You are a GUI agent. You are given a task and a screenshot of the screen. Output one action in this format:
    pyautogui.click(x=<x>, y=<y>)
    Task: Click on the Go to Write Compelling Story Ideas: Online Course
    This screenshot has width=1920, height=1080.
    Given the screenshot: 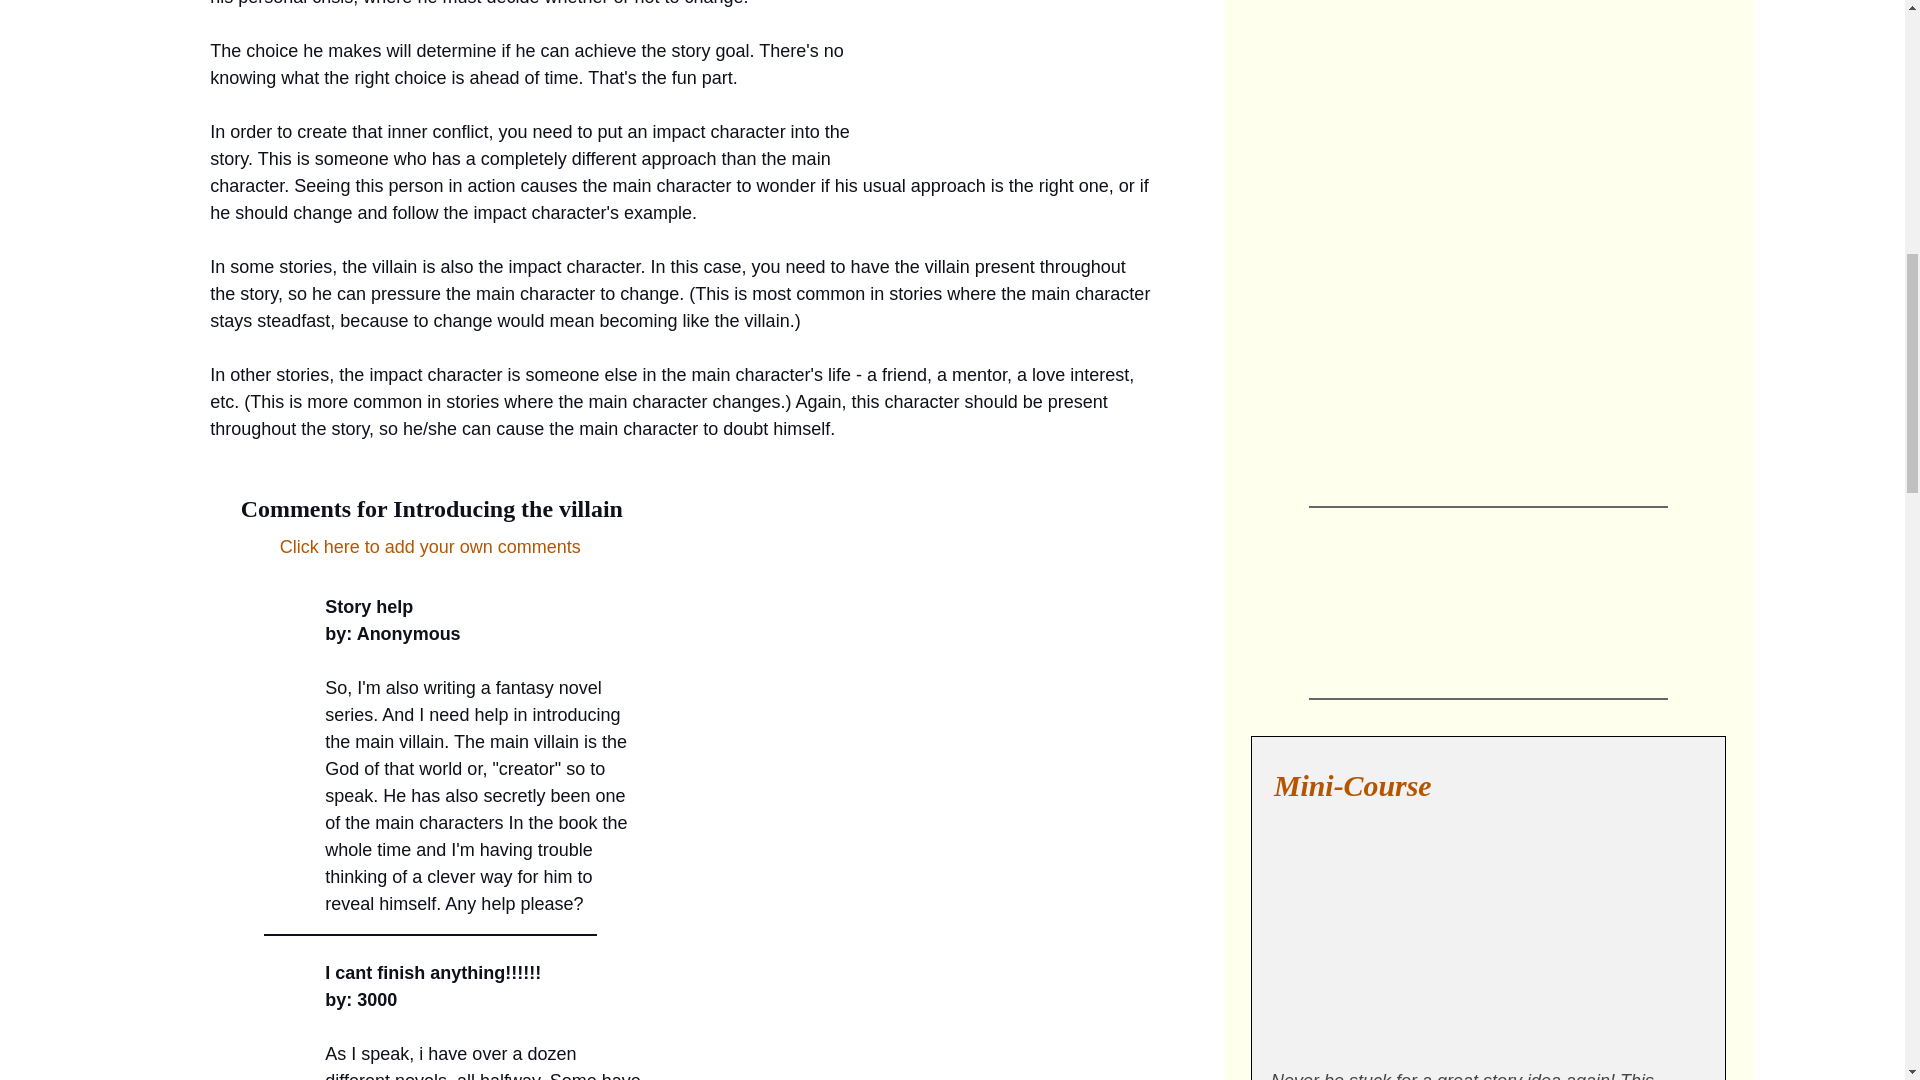 What is the action you would take?
    pyautogui.click(x=1488, y=1036)
    